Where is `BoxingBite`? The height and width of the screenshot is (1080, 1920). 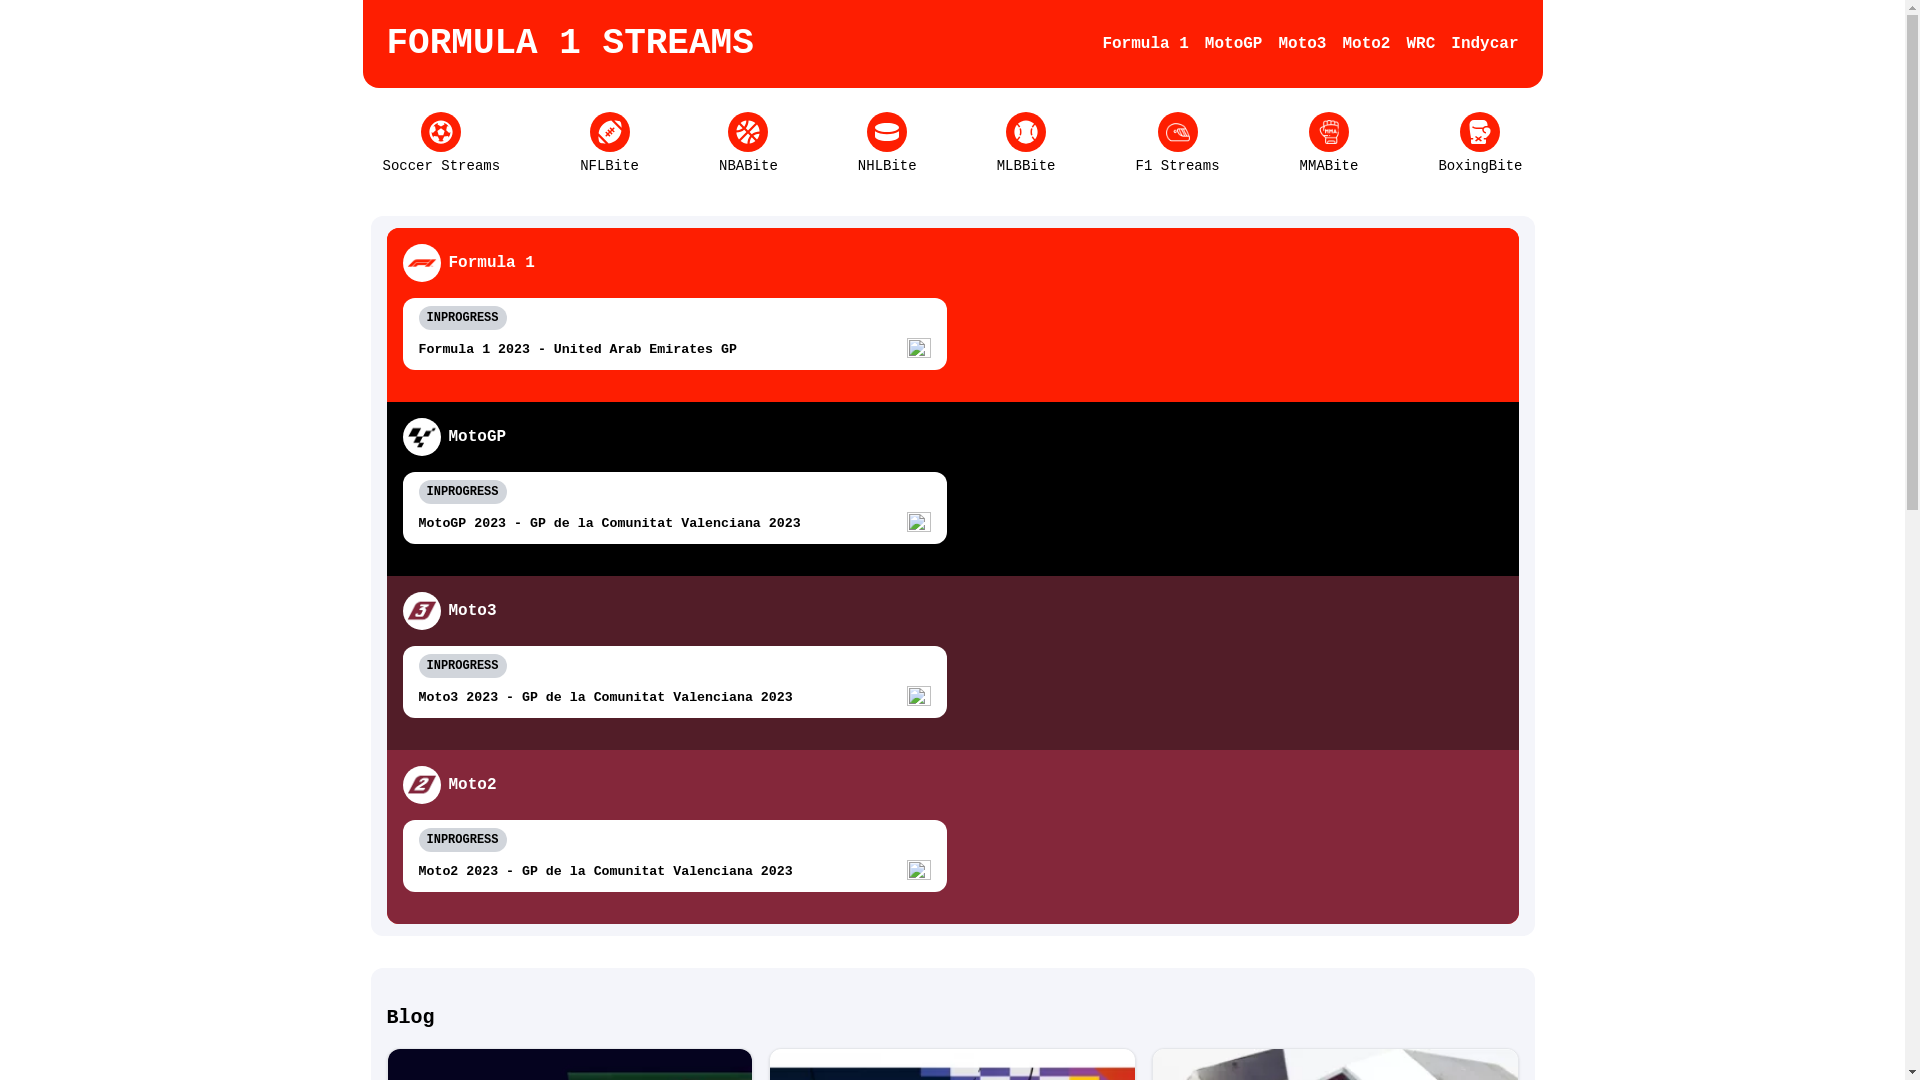 BoxingBite is located at coordinates (1480, 144).